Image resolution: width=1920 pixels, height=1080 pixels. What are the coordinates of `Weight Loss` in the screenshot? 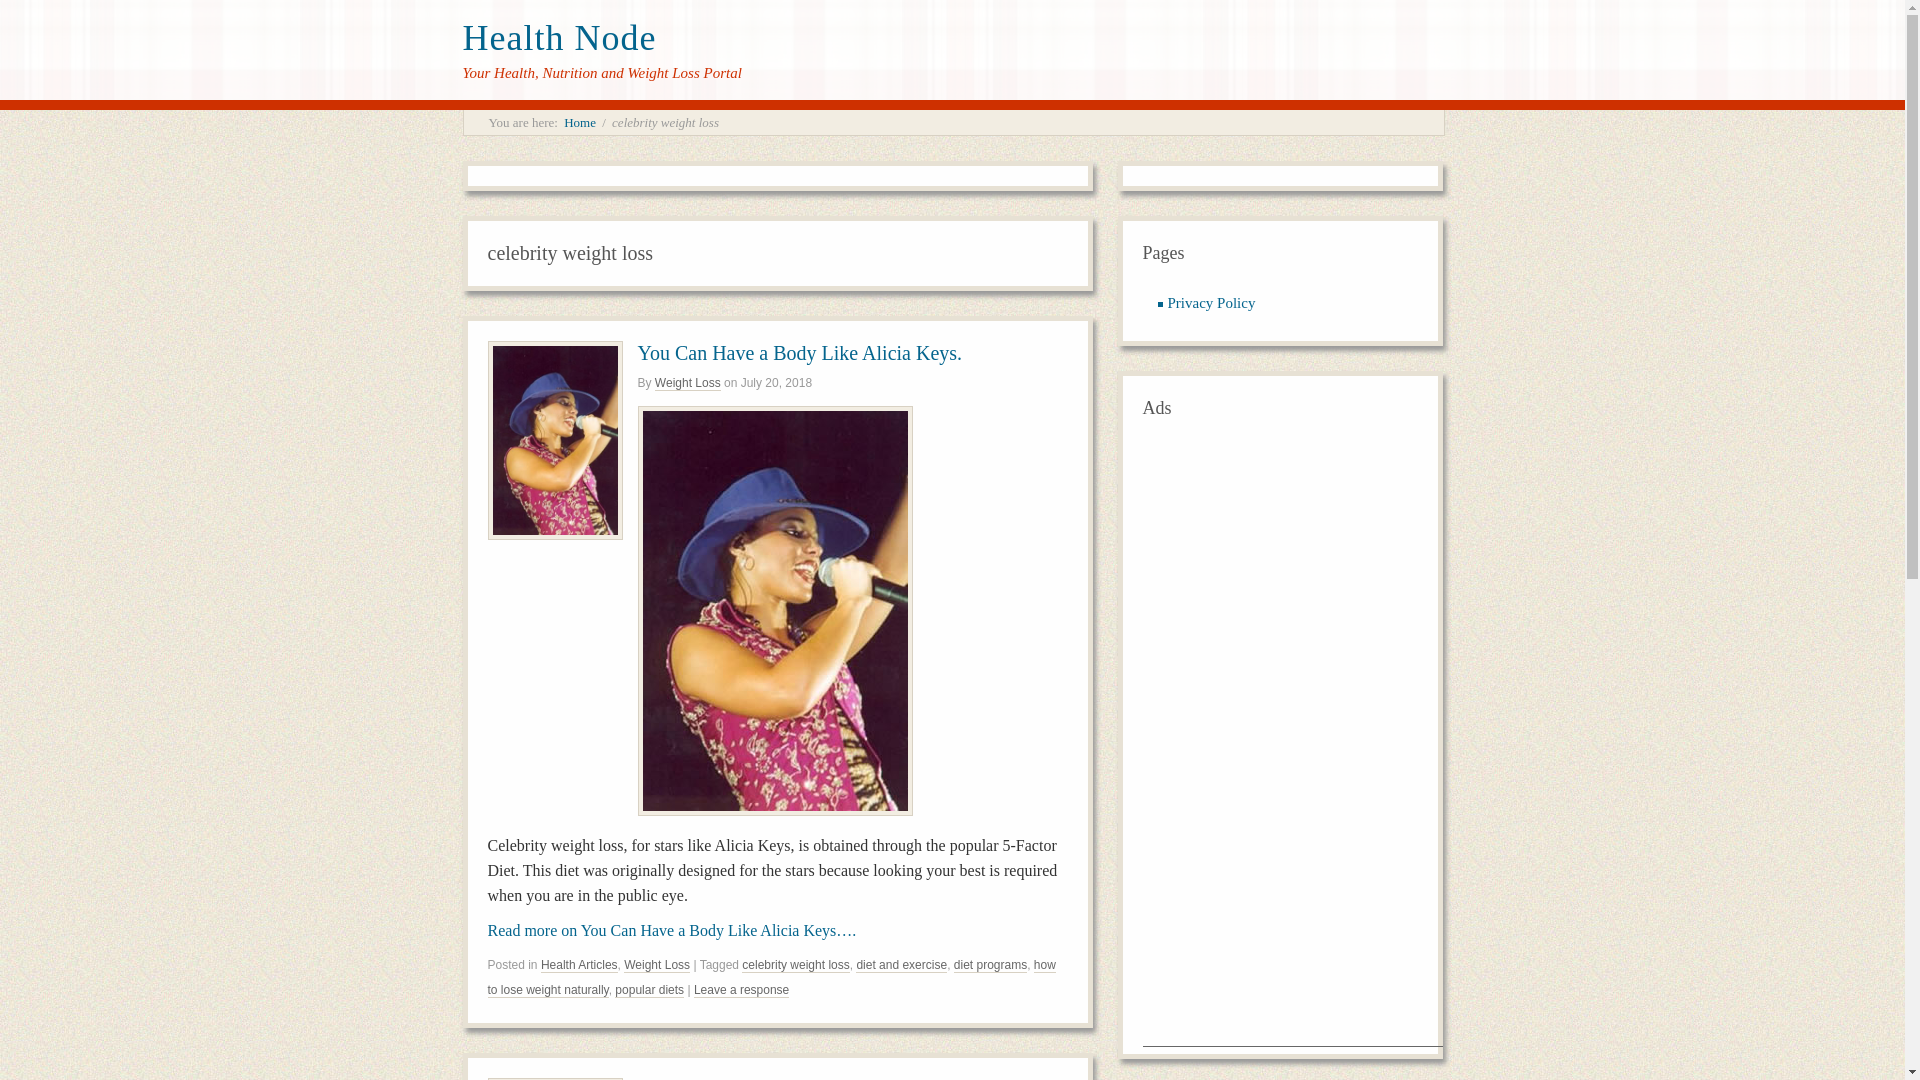 It's located at (656, 965).